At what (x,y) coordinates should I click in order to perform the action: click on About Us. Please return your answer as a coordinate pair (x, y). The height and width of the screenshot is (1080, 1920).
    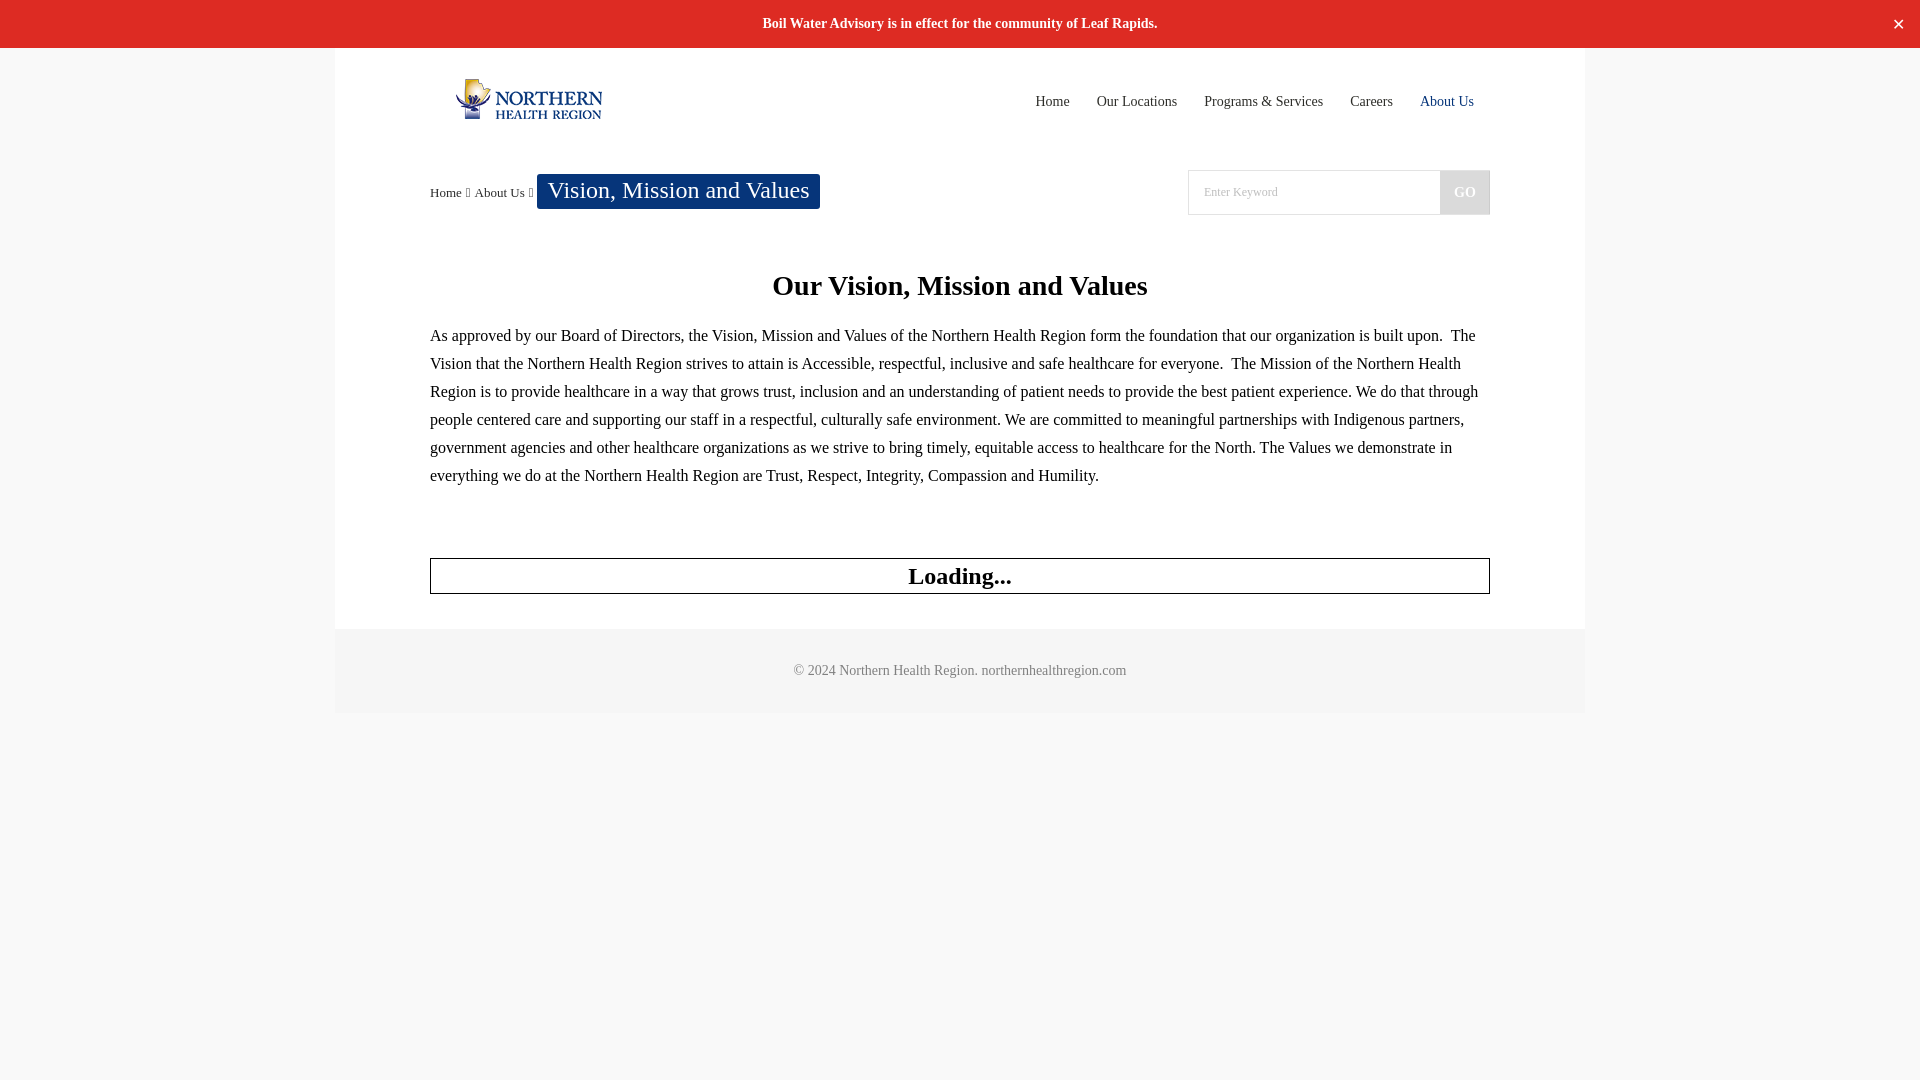
    Looking at the image, I should click on (1446, 102).